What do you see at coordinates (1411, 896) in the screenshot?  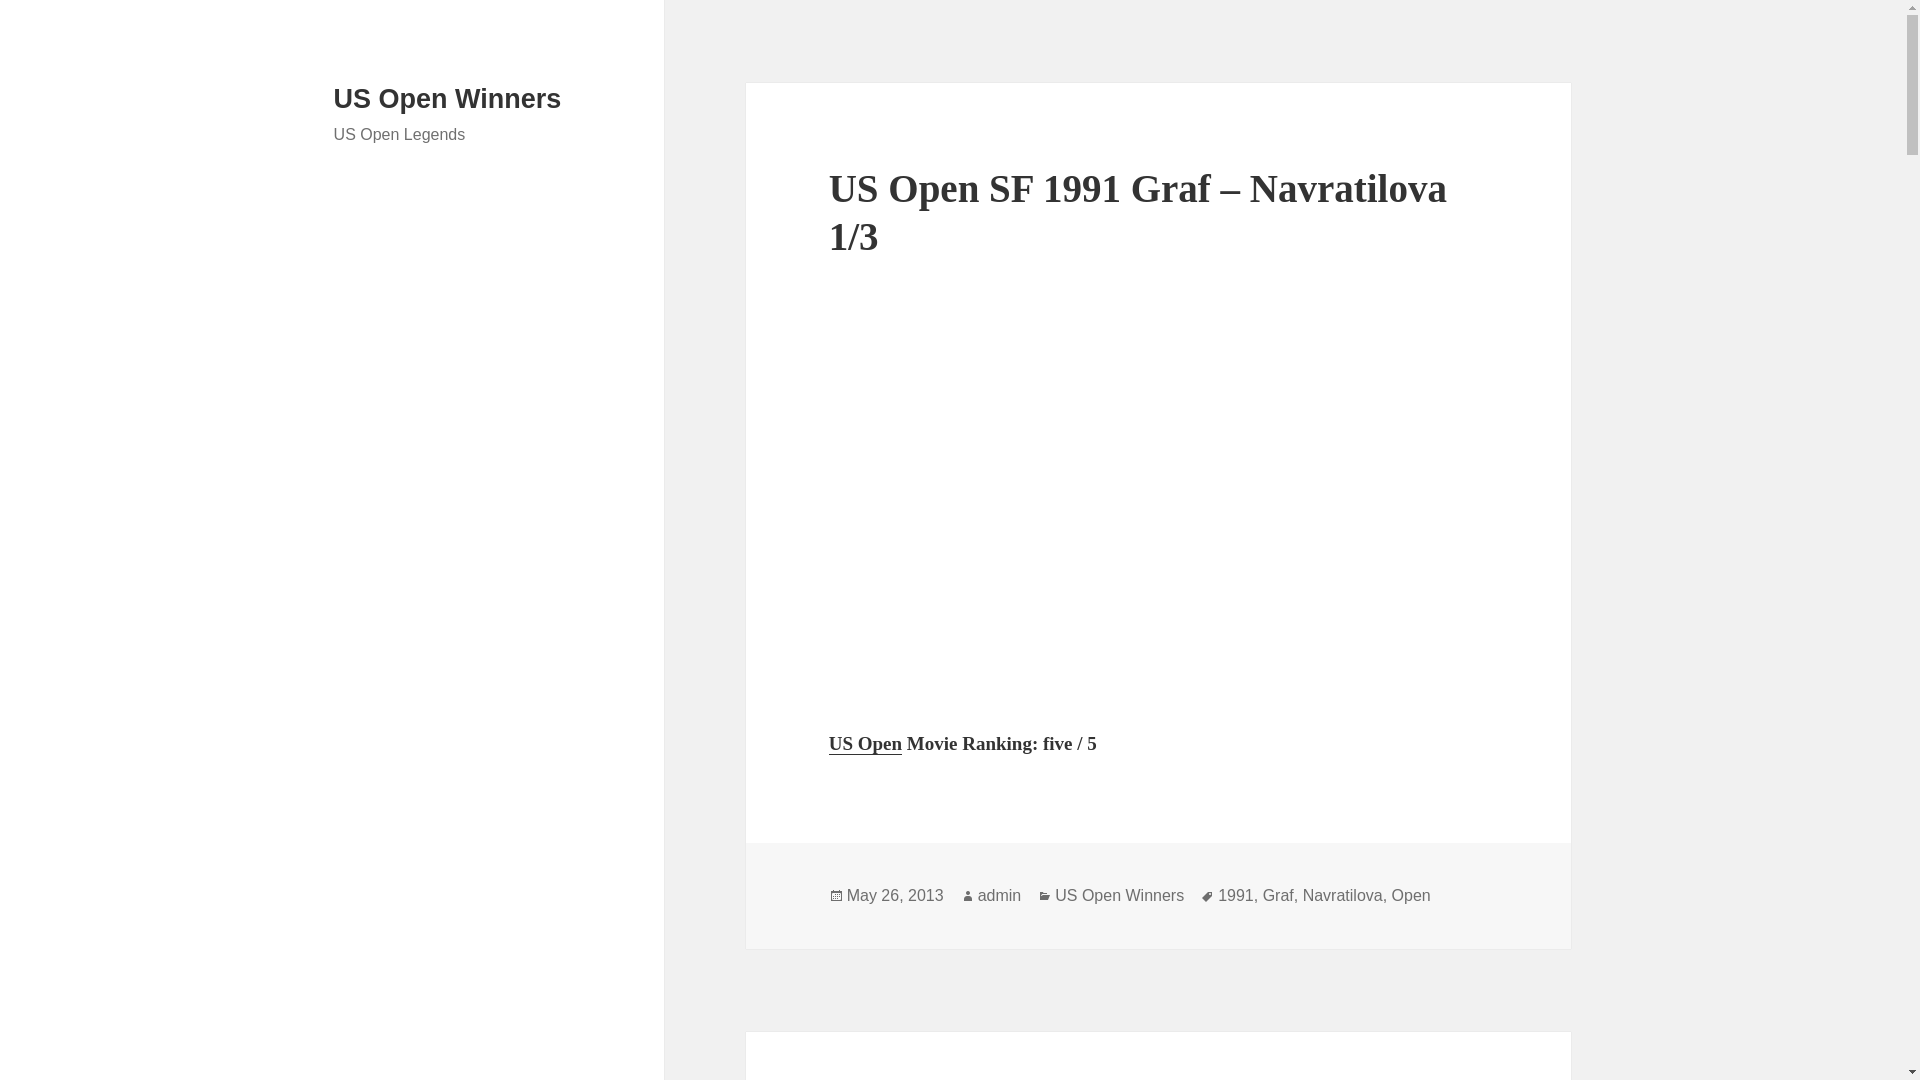 I see `Open` at bounding box center [1411, 896].